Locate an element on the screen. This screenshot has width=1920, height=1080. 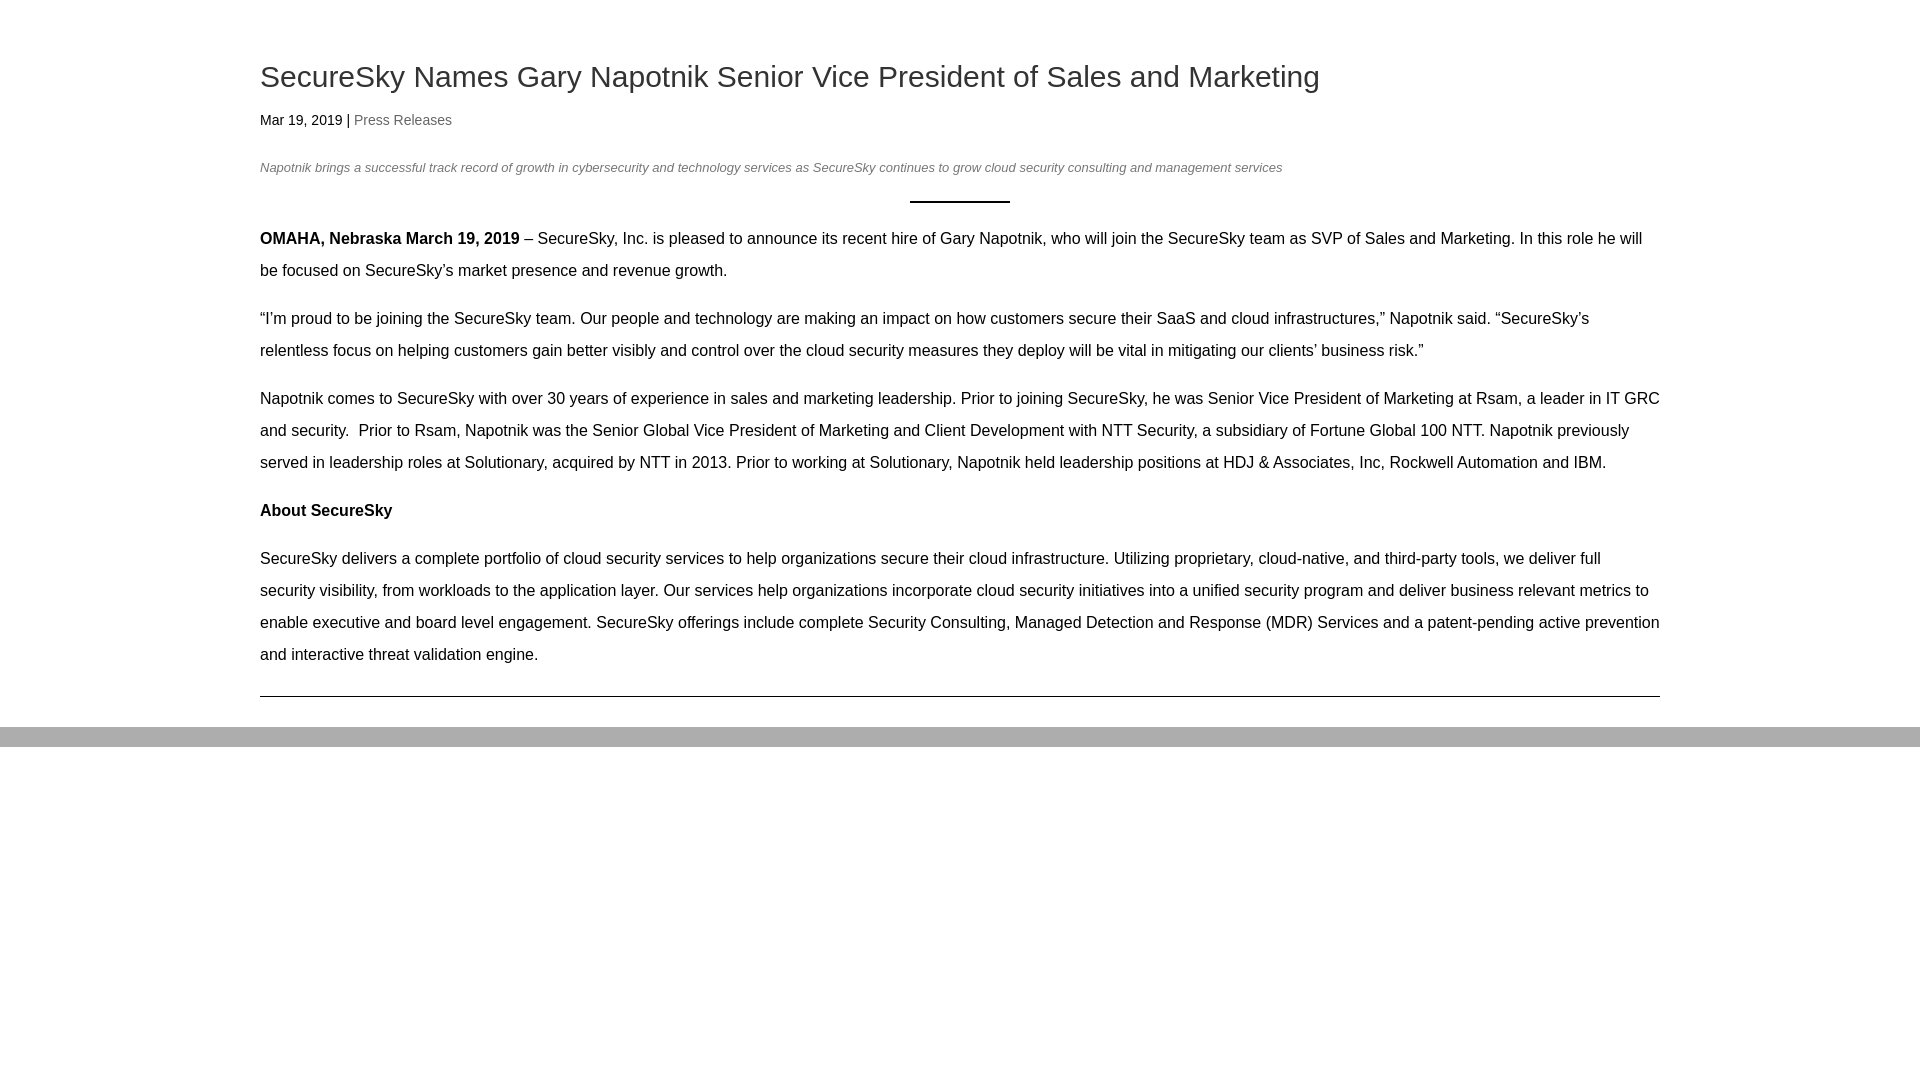
About Us is located at coordinates (1276, 59).